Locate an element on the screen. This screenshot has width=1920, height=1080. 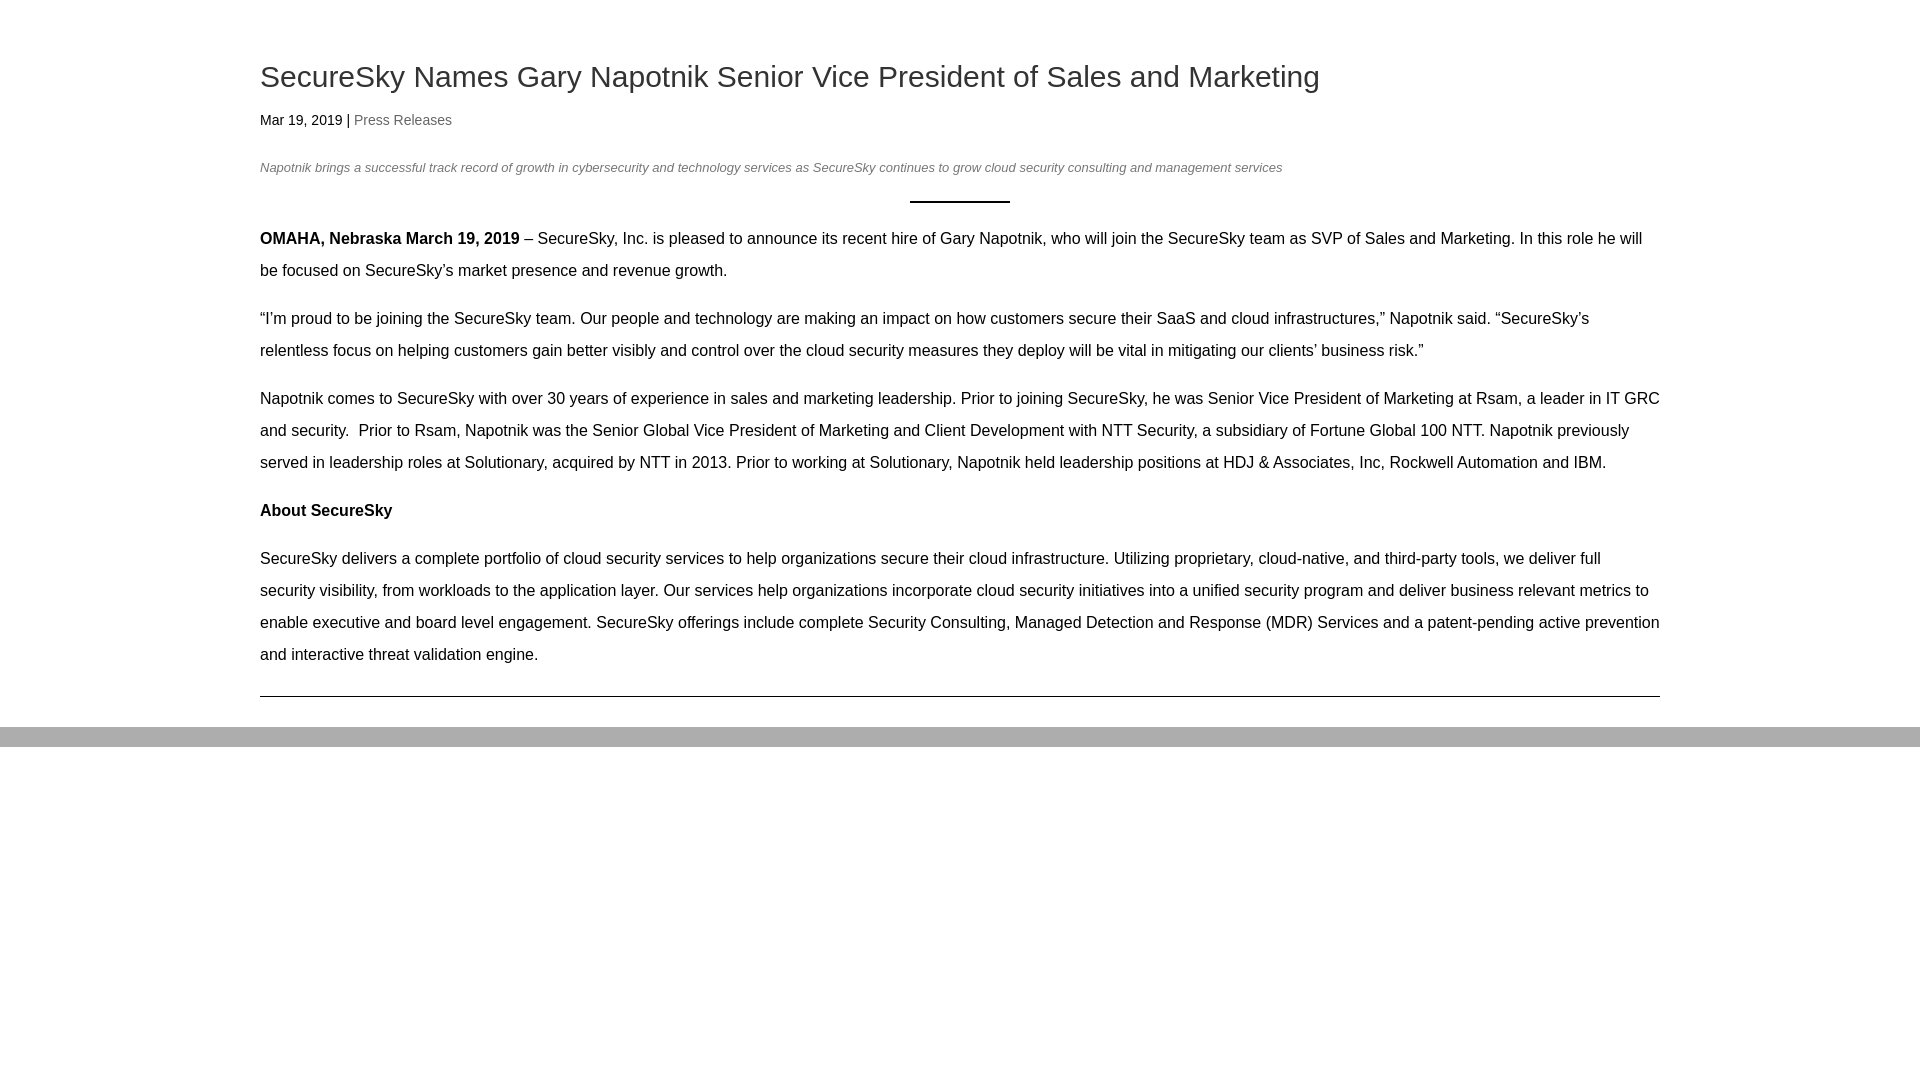
About Us is located at coordinates (1276, 59).